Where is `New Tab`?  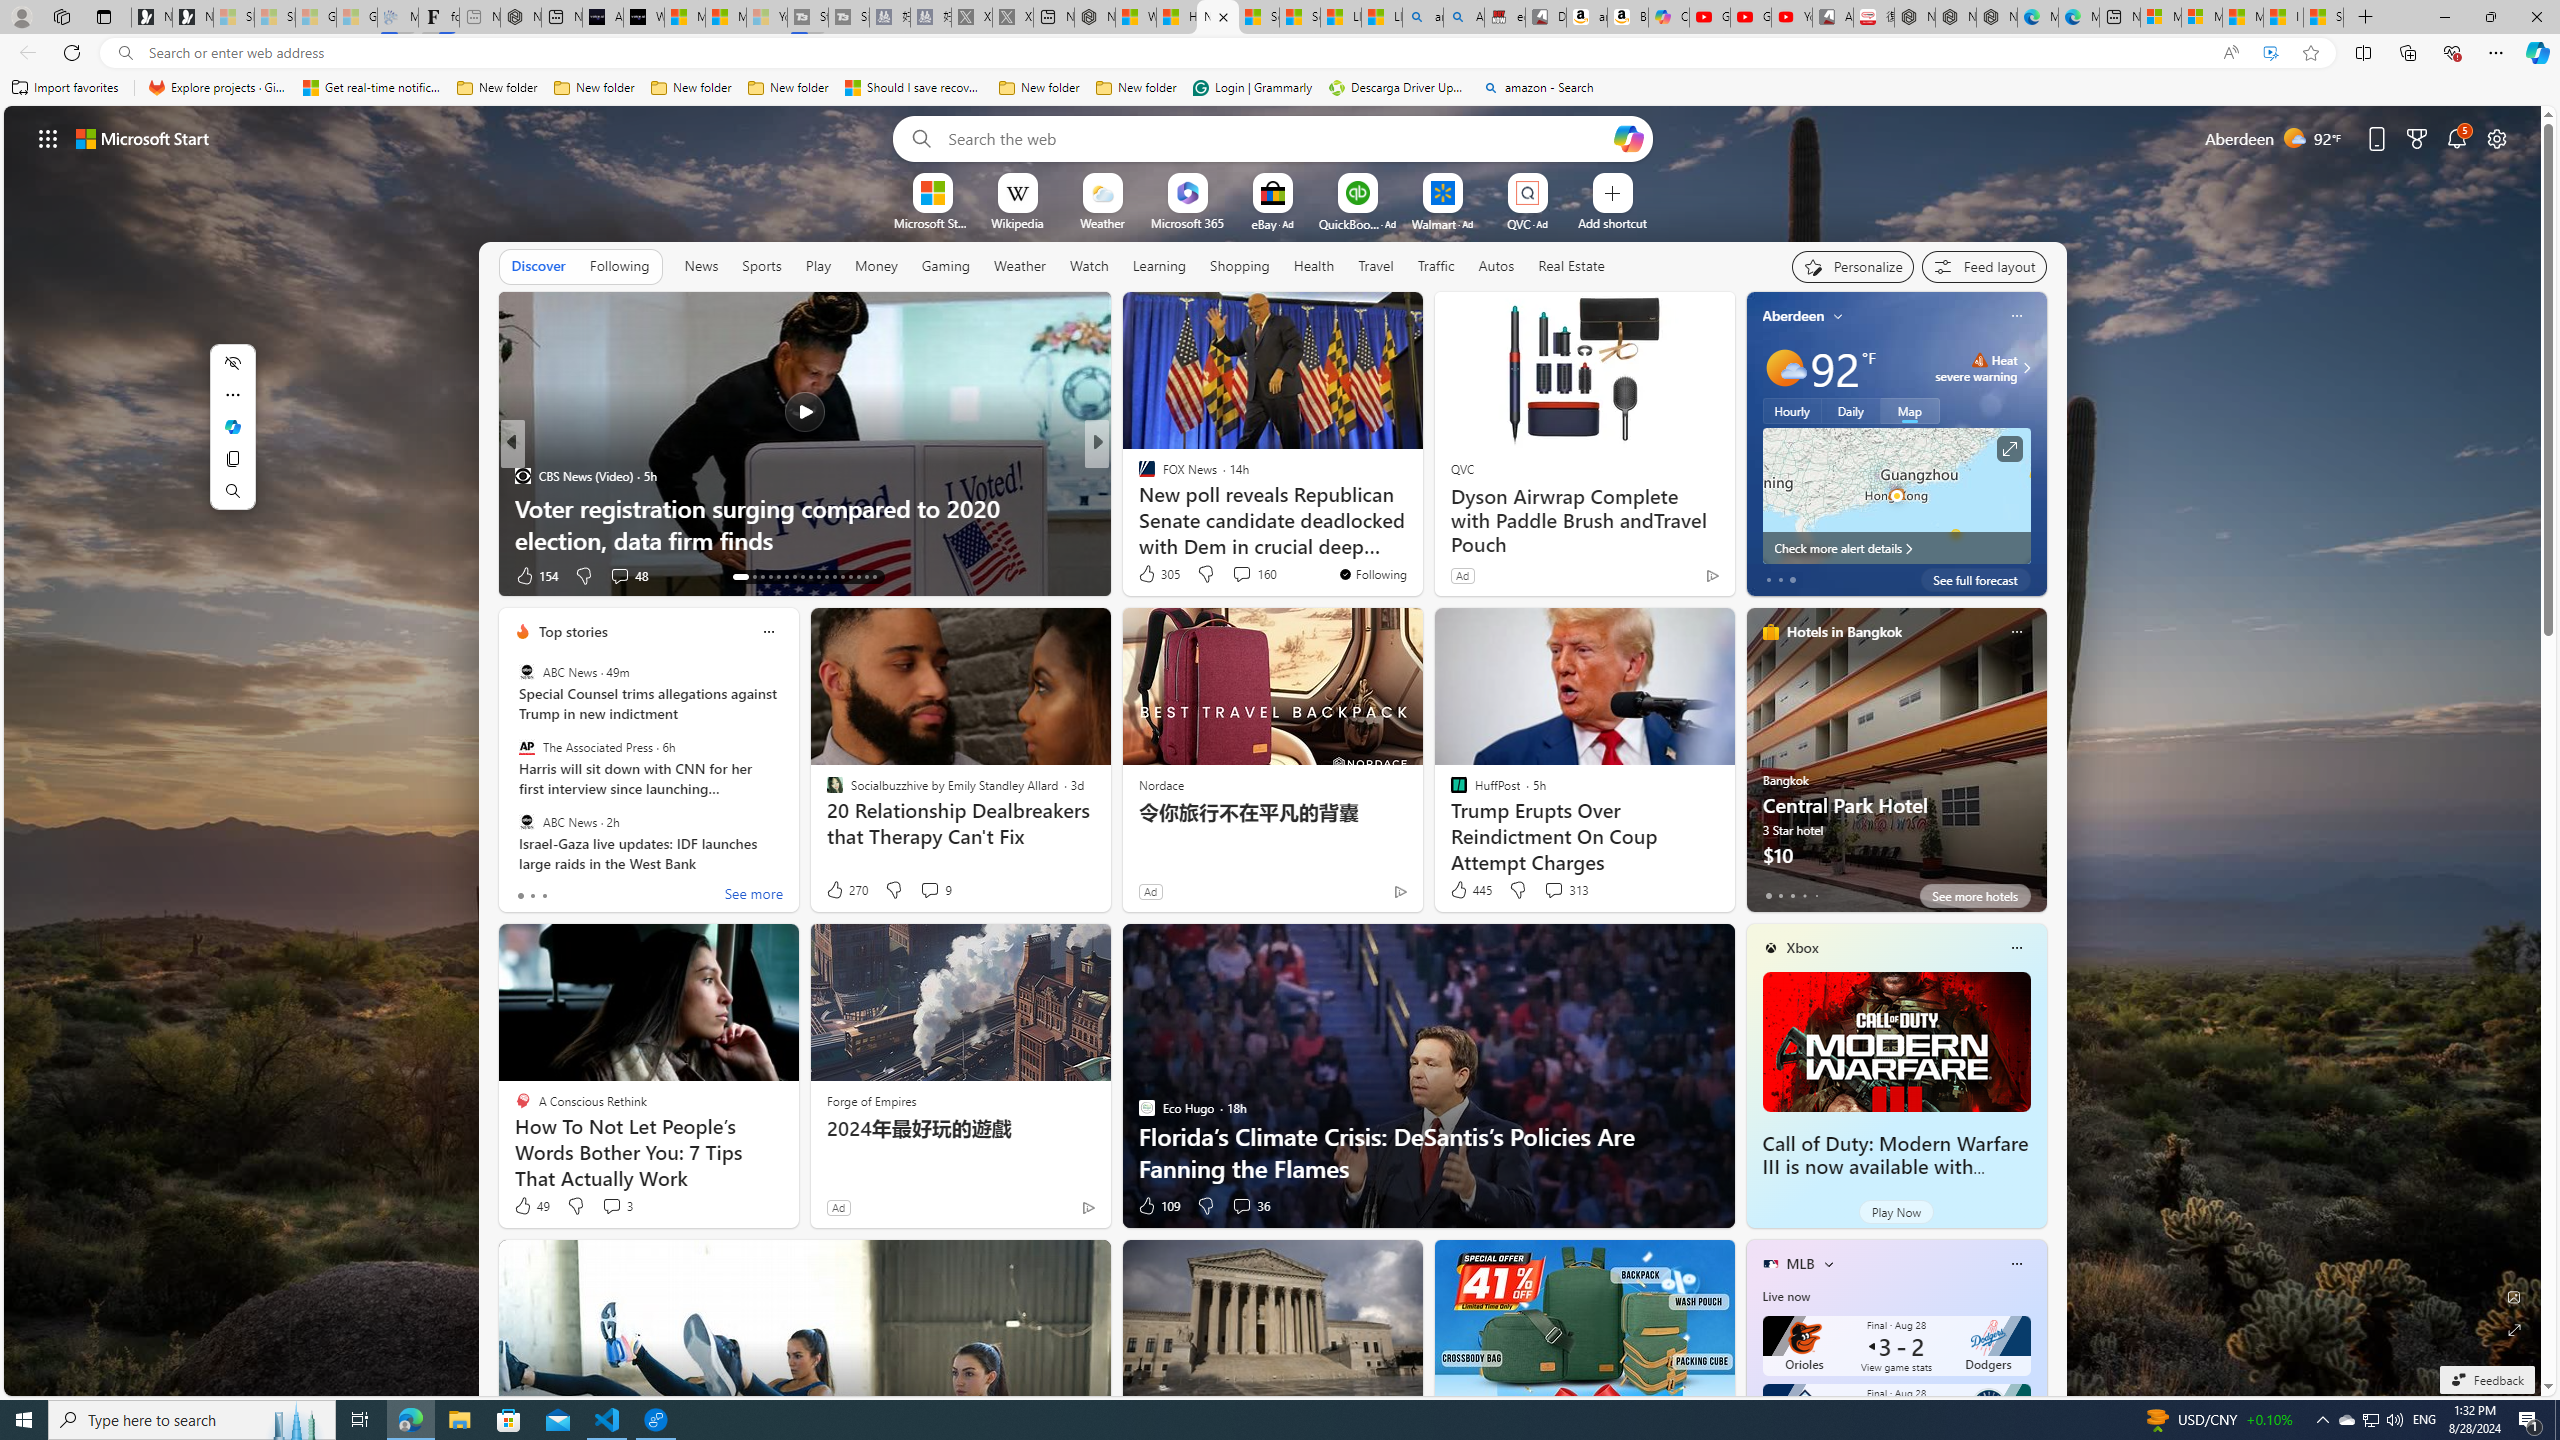 New Tab is located at coordinates (2366, 17).